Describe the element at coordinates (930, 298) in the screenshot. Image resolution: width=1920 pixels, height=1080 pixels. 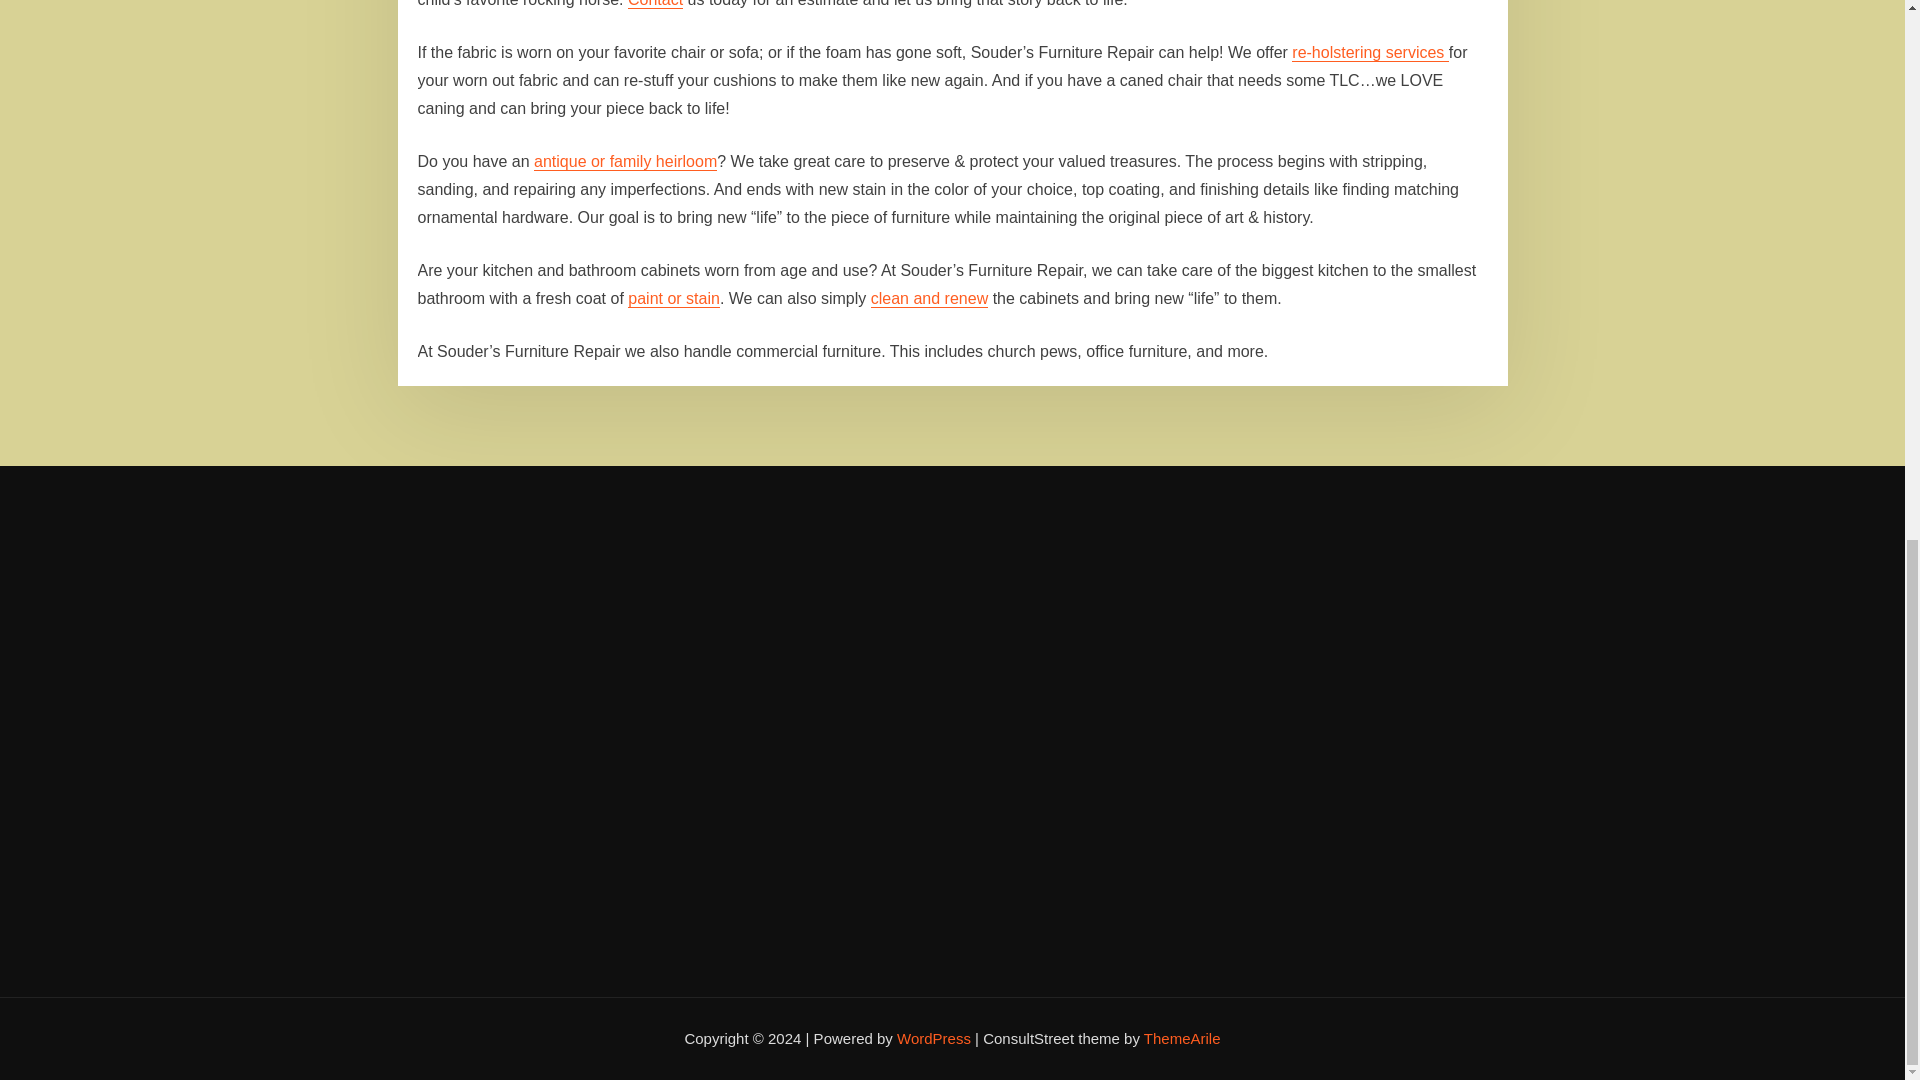
I see `clean and renew` at that location.